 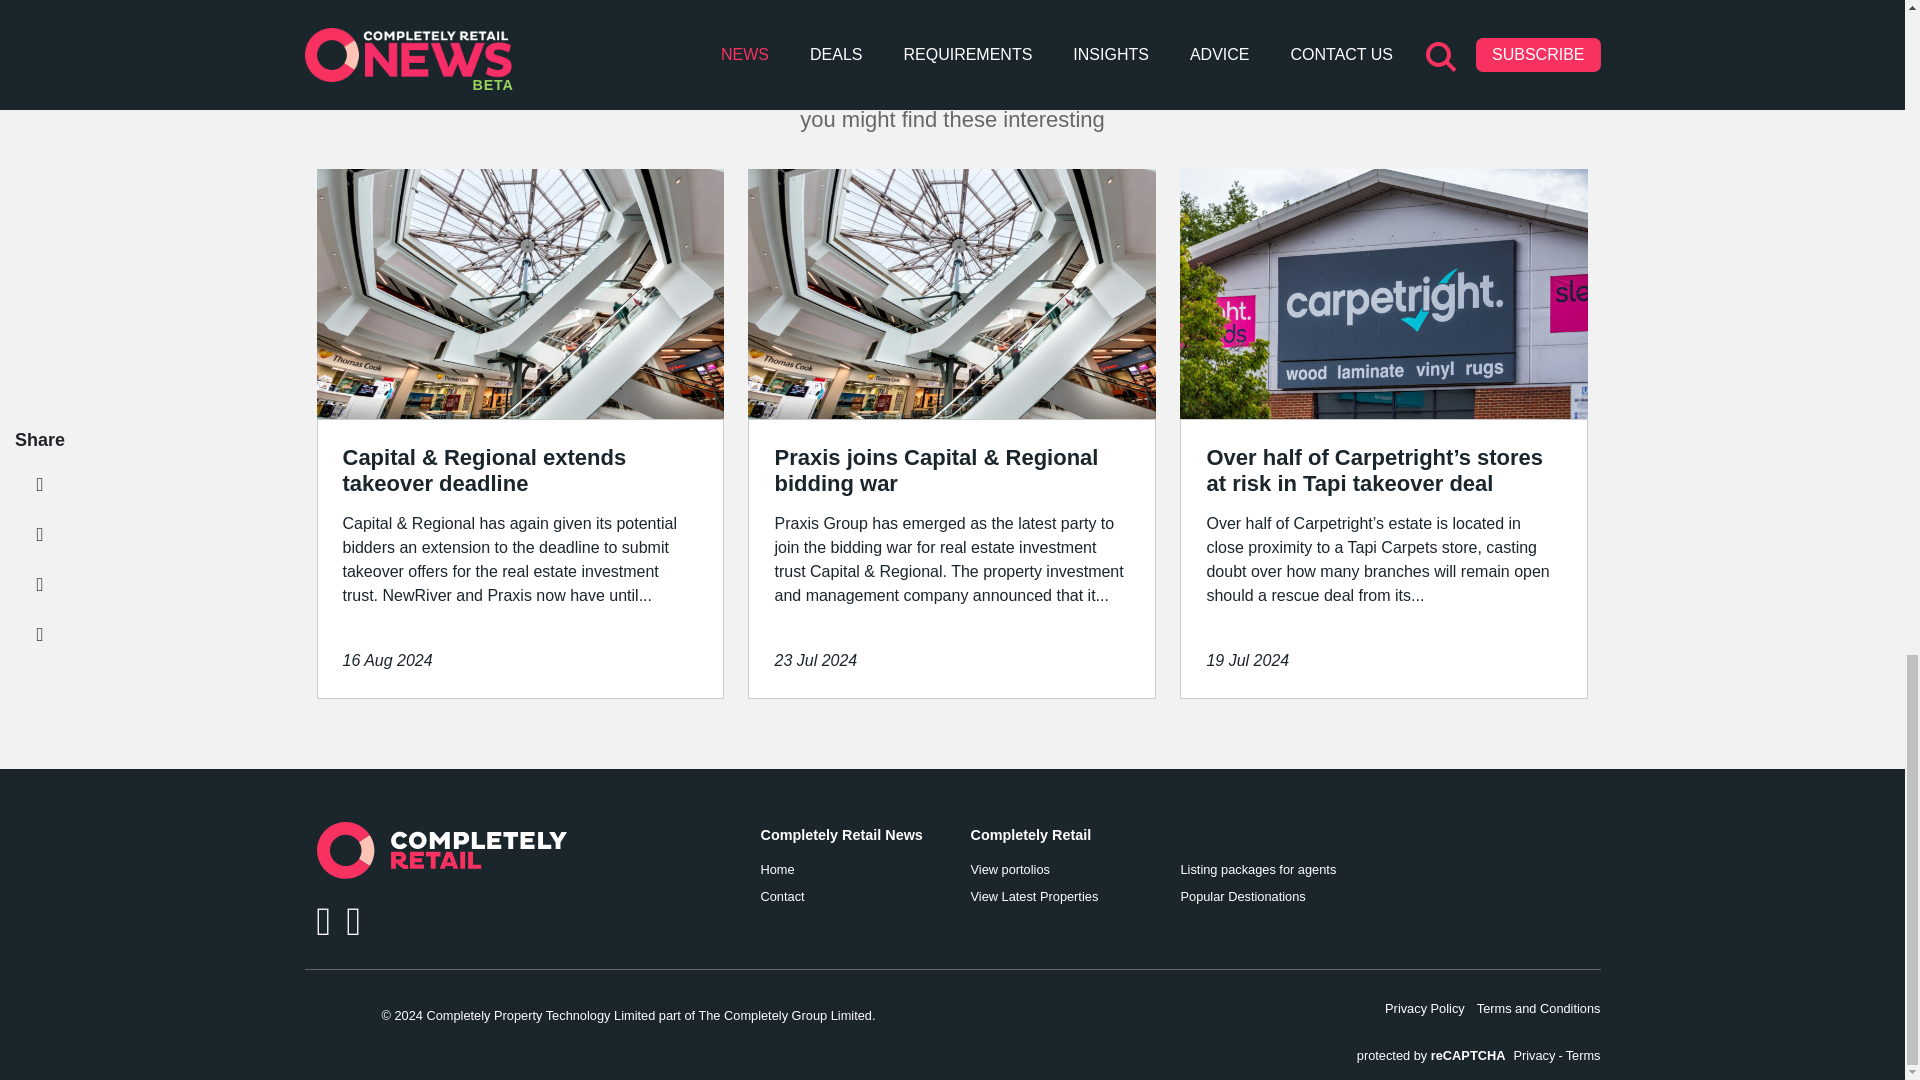 What do you see at coordinates (1538, 1008) in the screenshot?
I see `Terms and Conditions` at bounding box center [1538, 1008].